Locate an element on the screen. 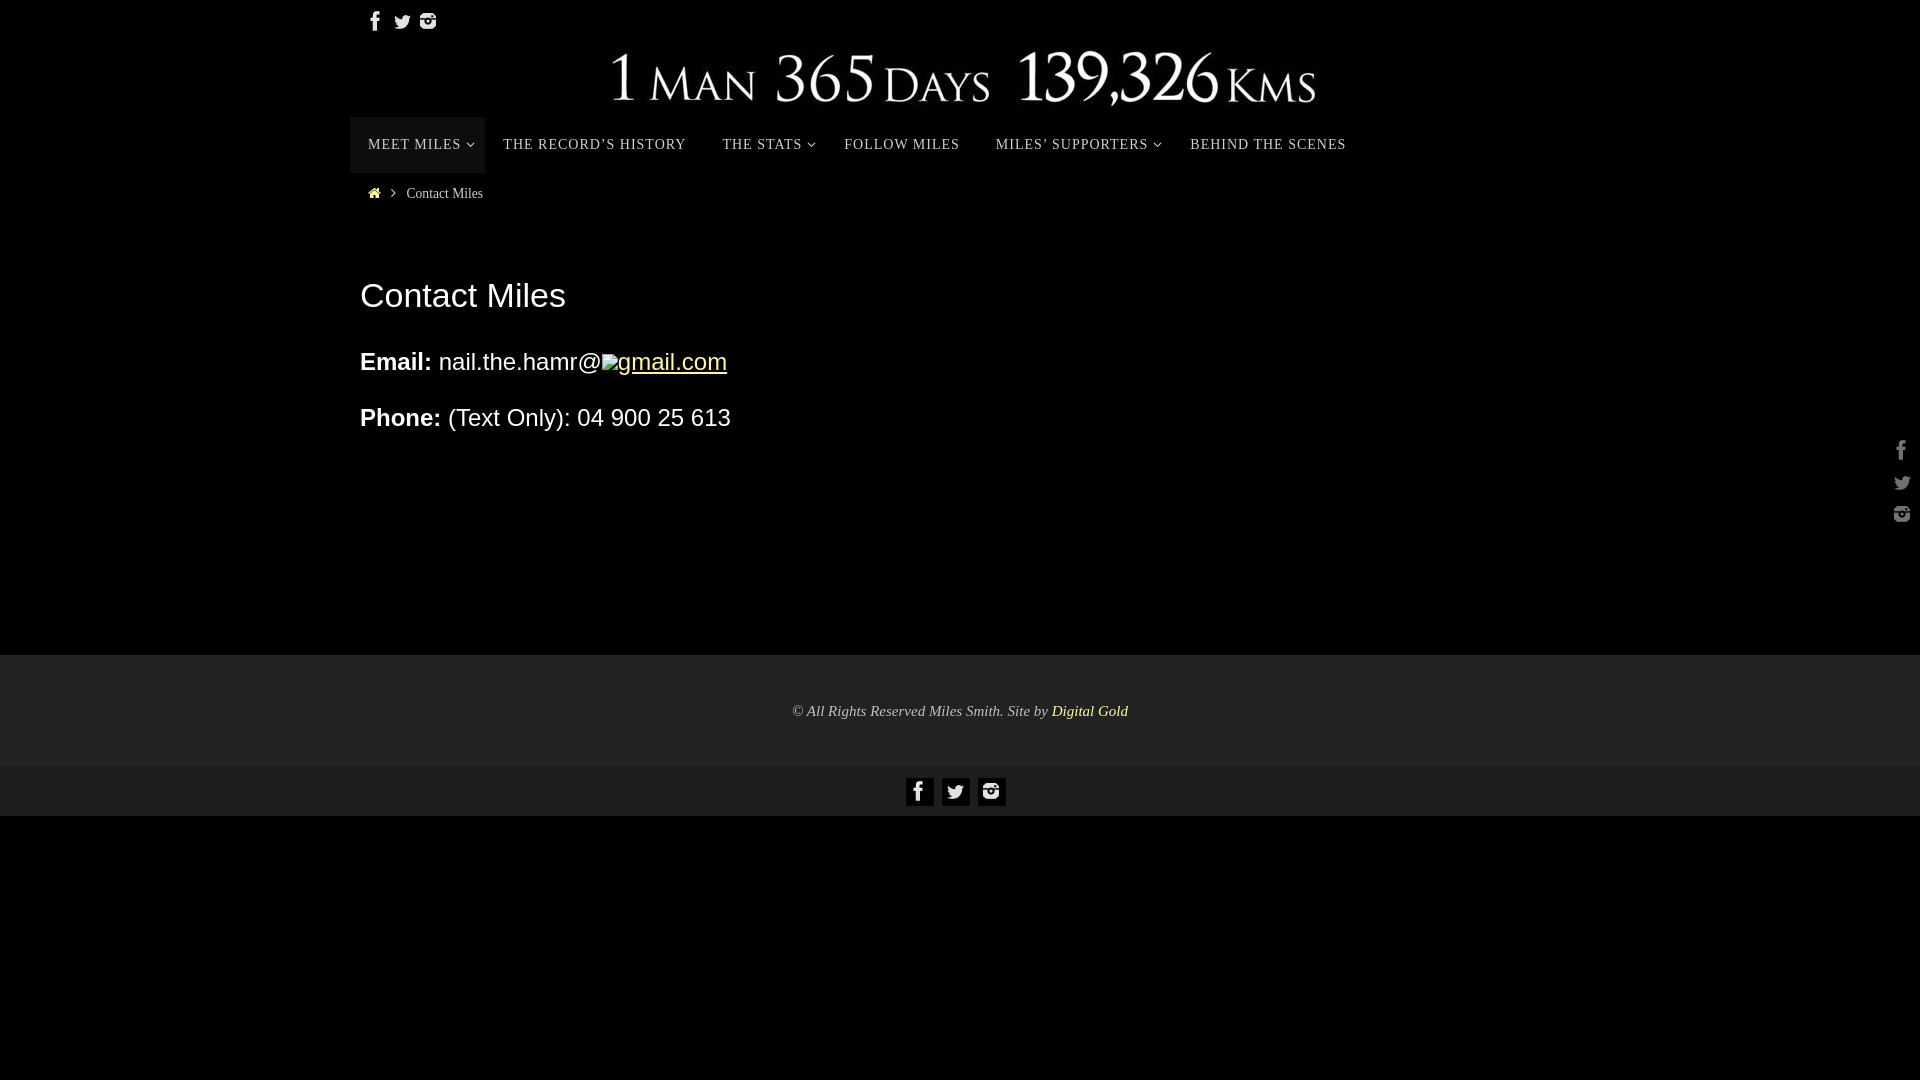 The height and width of the screenshot is (1080, 1920). https://www.facebook.com/GoMilesAU is located at coordinates (1899, 450).